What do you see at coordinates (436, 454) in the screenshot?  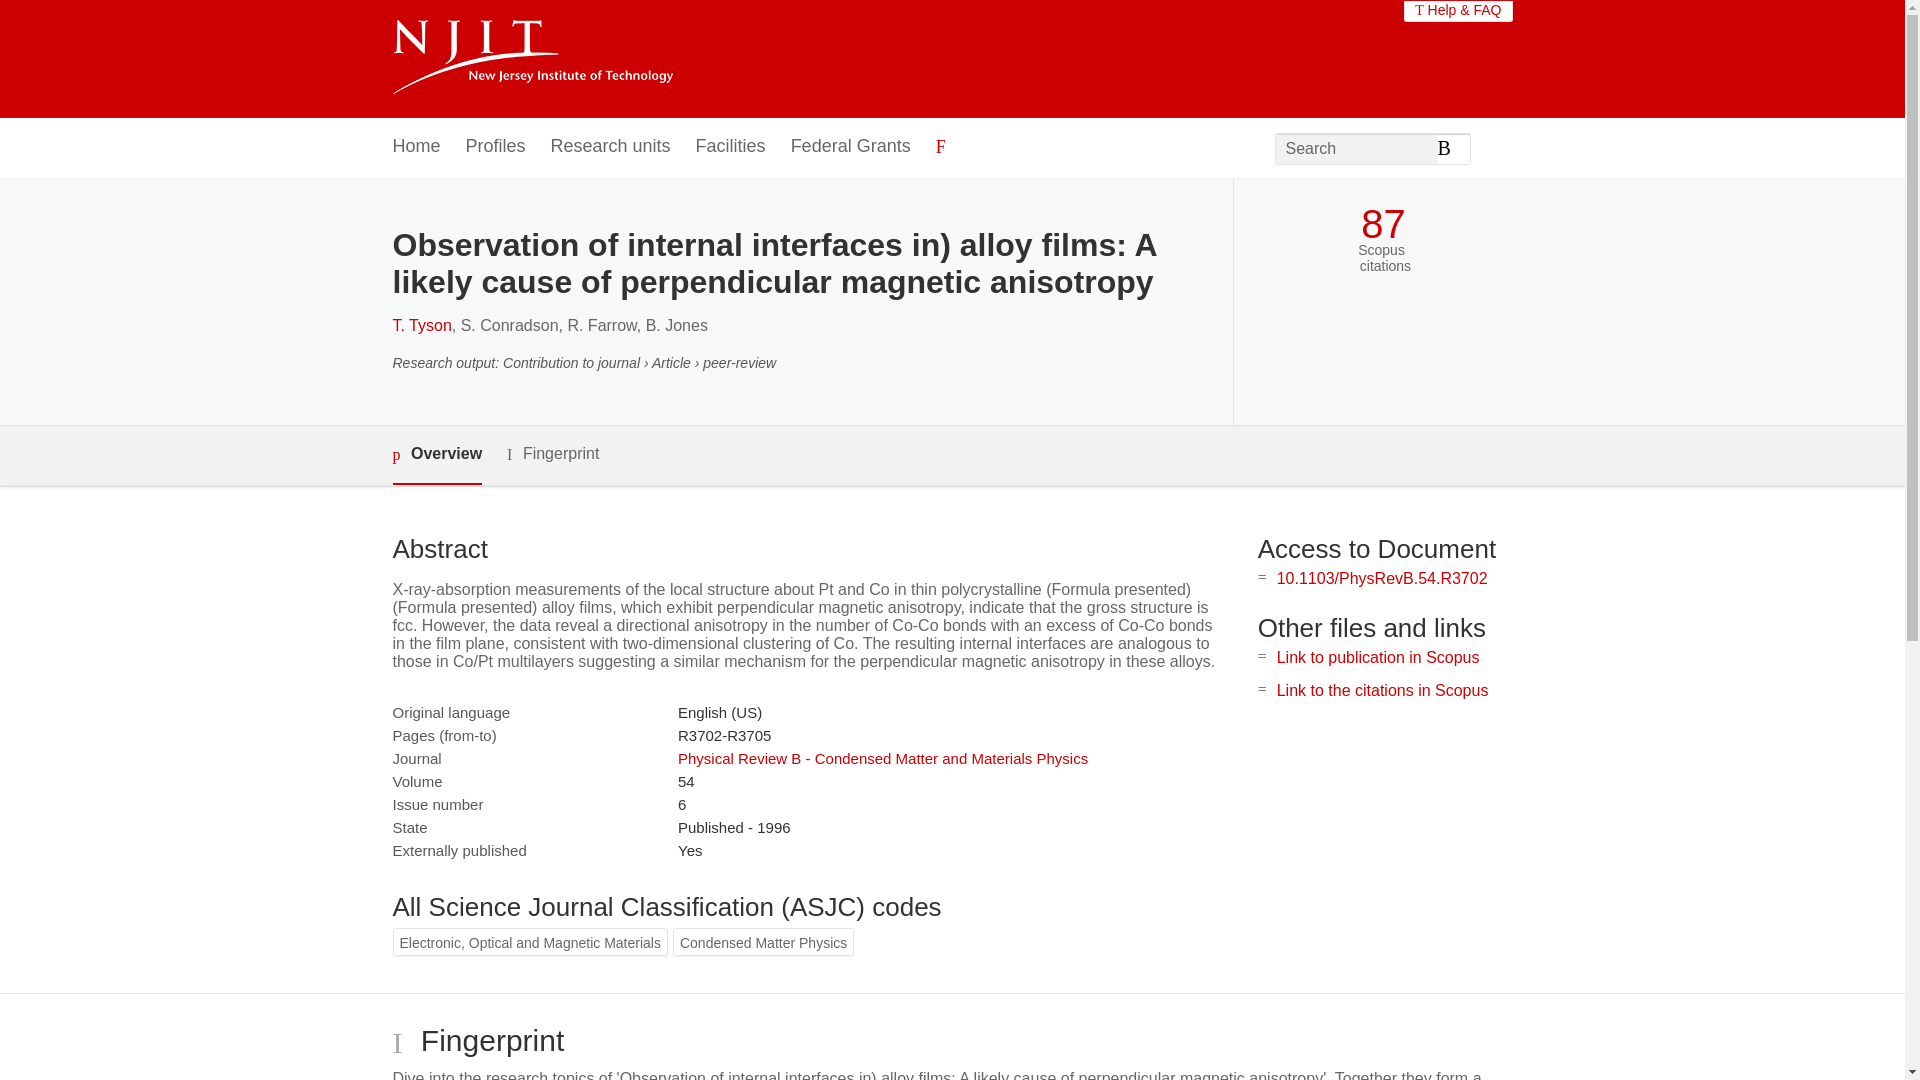 I see `Overview` at bounding box center [436, 454].